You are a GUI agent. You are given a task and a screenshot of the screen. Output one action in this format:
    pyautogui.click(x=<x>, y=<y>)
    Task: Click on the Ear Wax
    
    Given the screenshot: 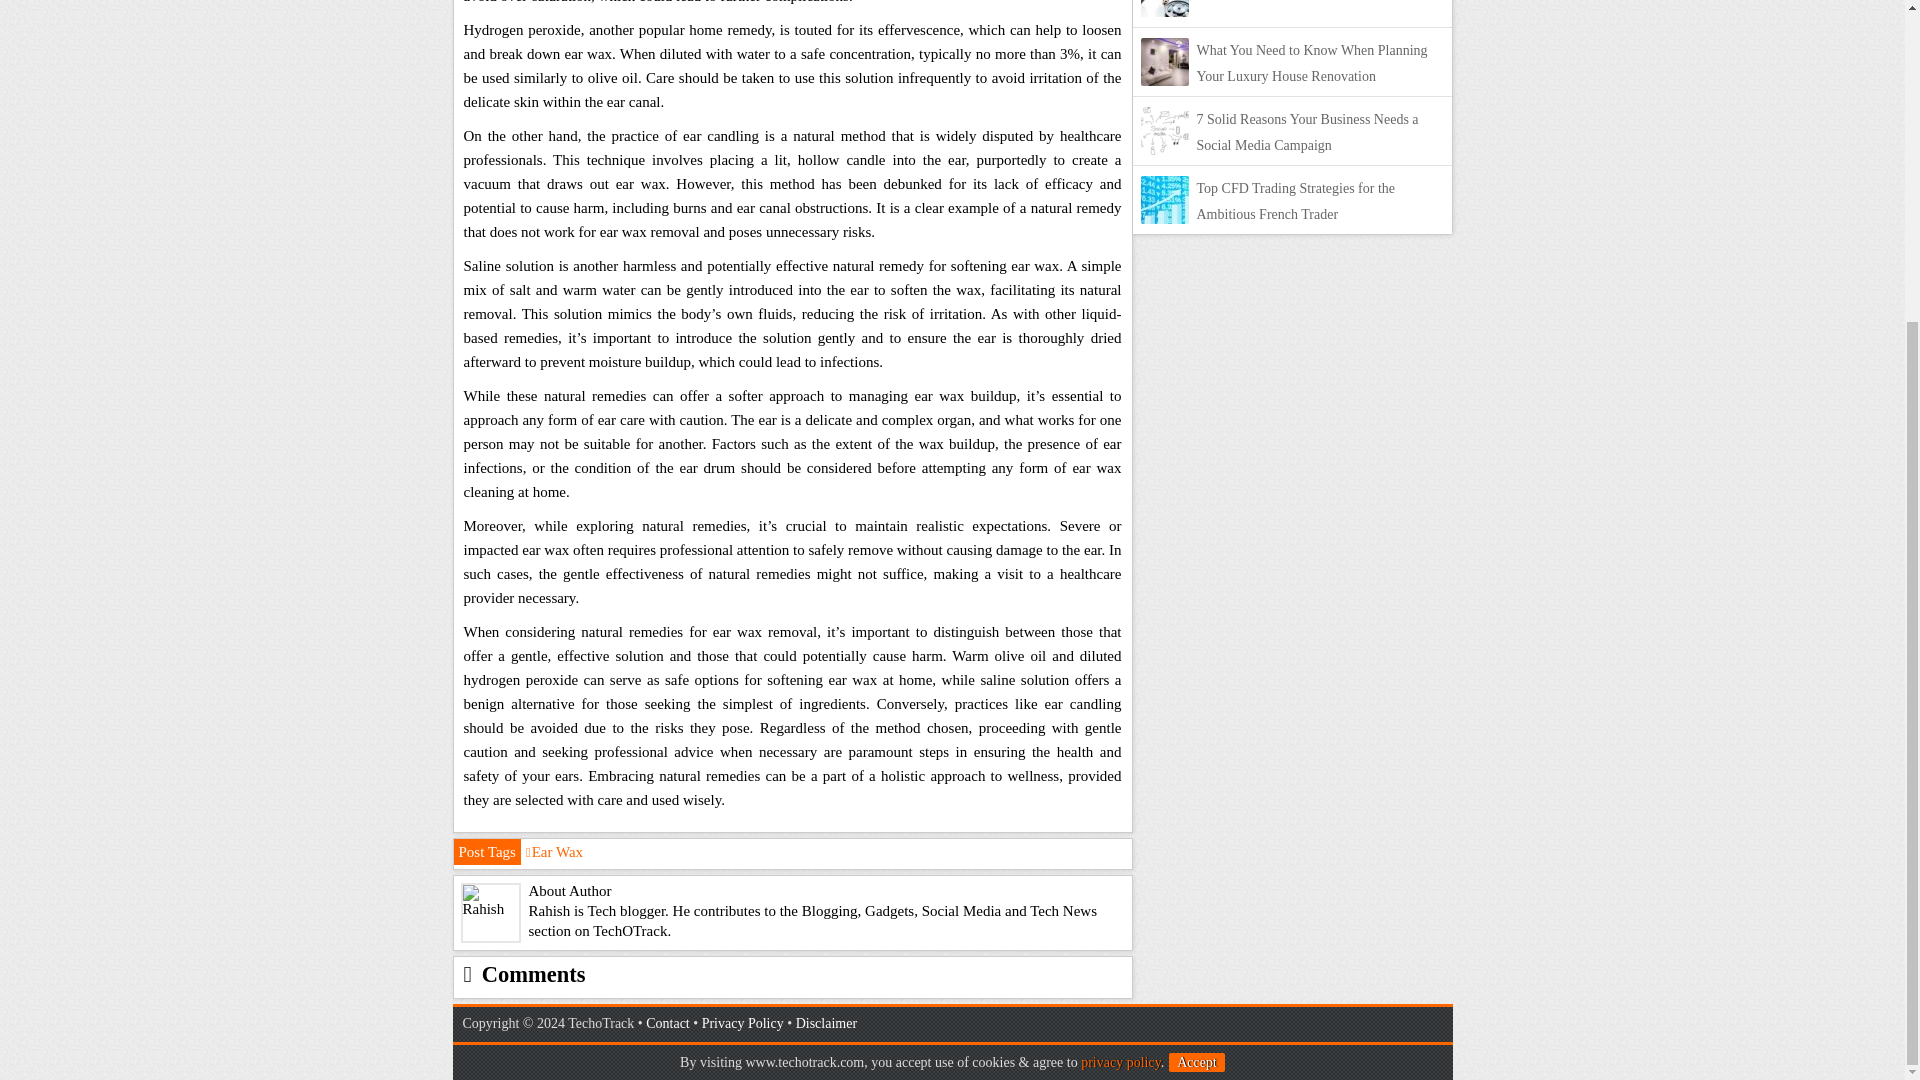 What is the action you would take?
    pyautogui.click(x=554, y=851)
    